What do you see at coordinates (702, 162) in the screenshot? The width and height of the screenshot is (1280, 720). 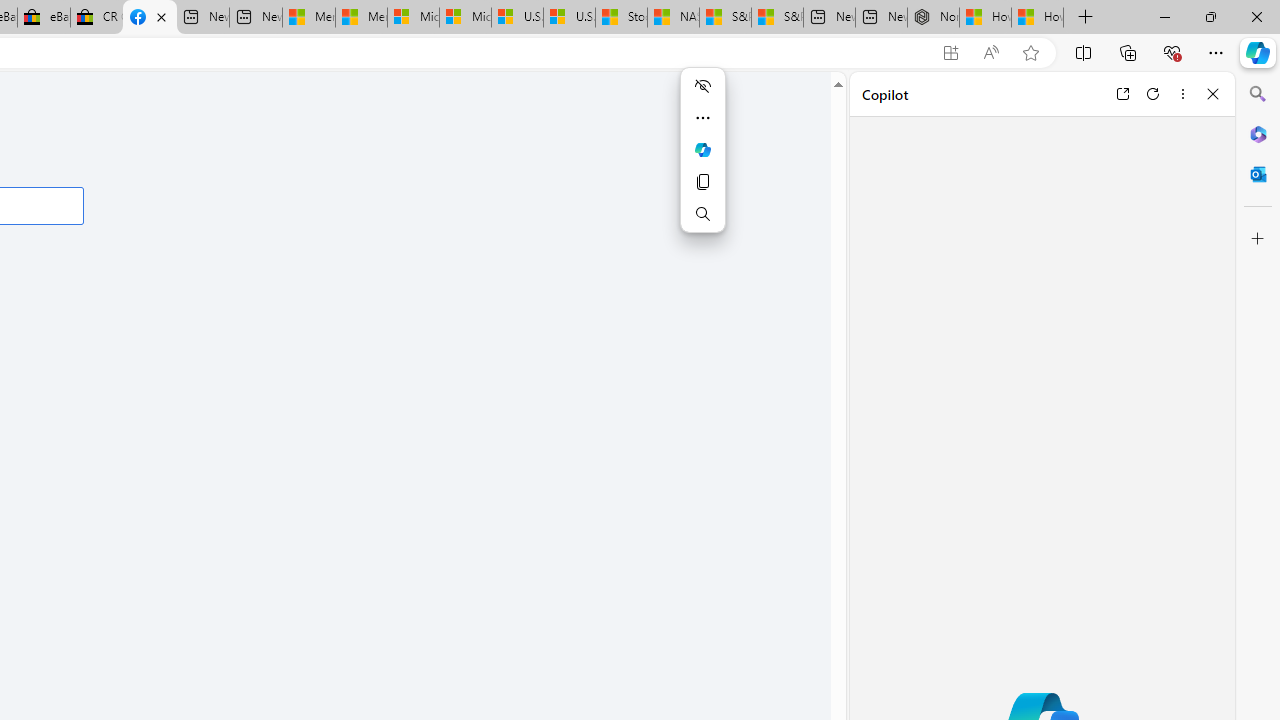 I see `Mini menu on text selection` at bounding box center [702, 162].